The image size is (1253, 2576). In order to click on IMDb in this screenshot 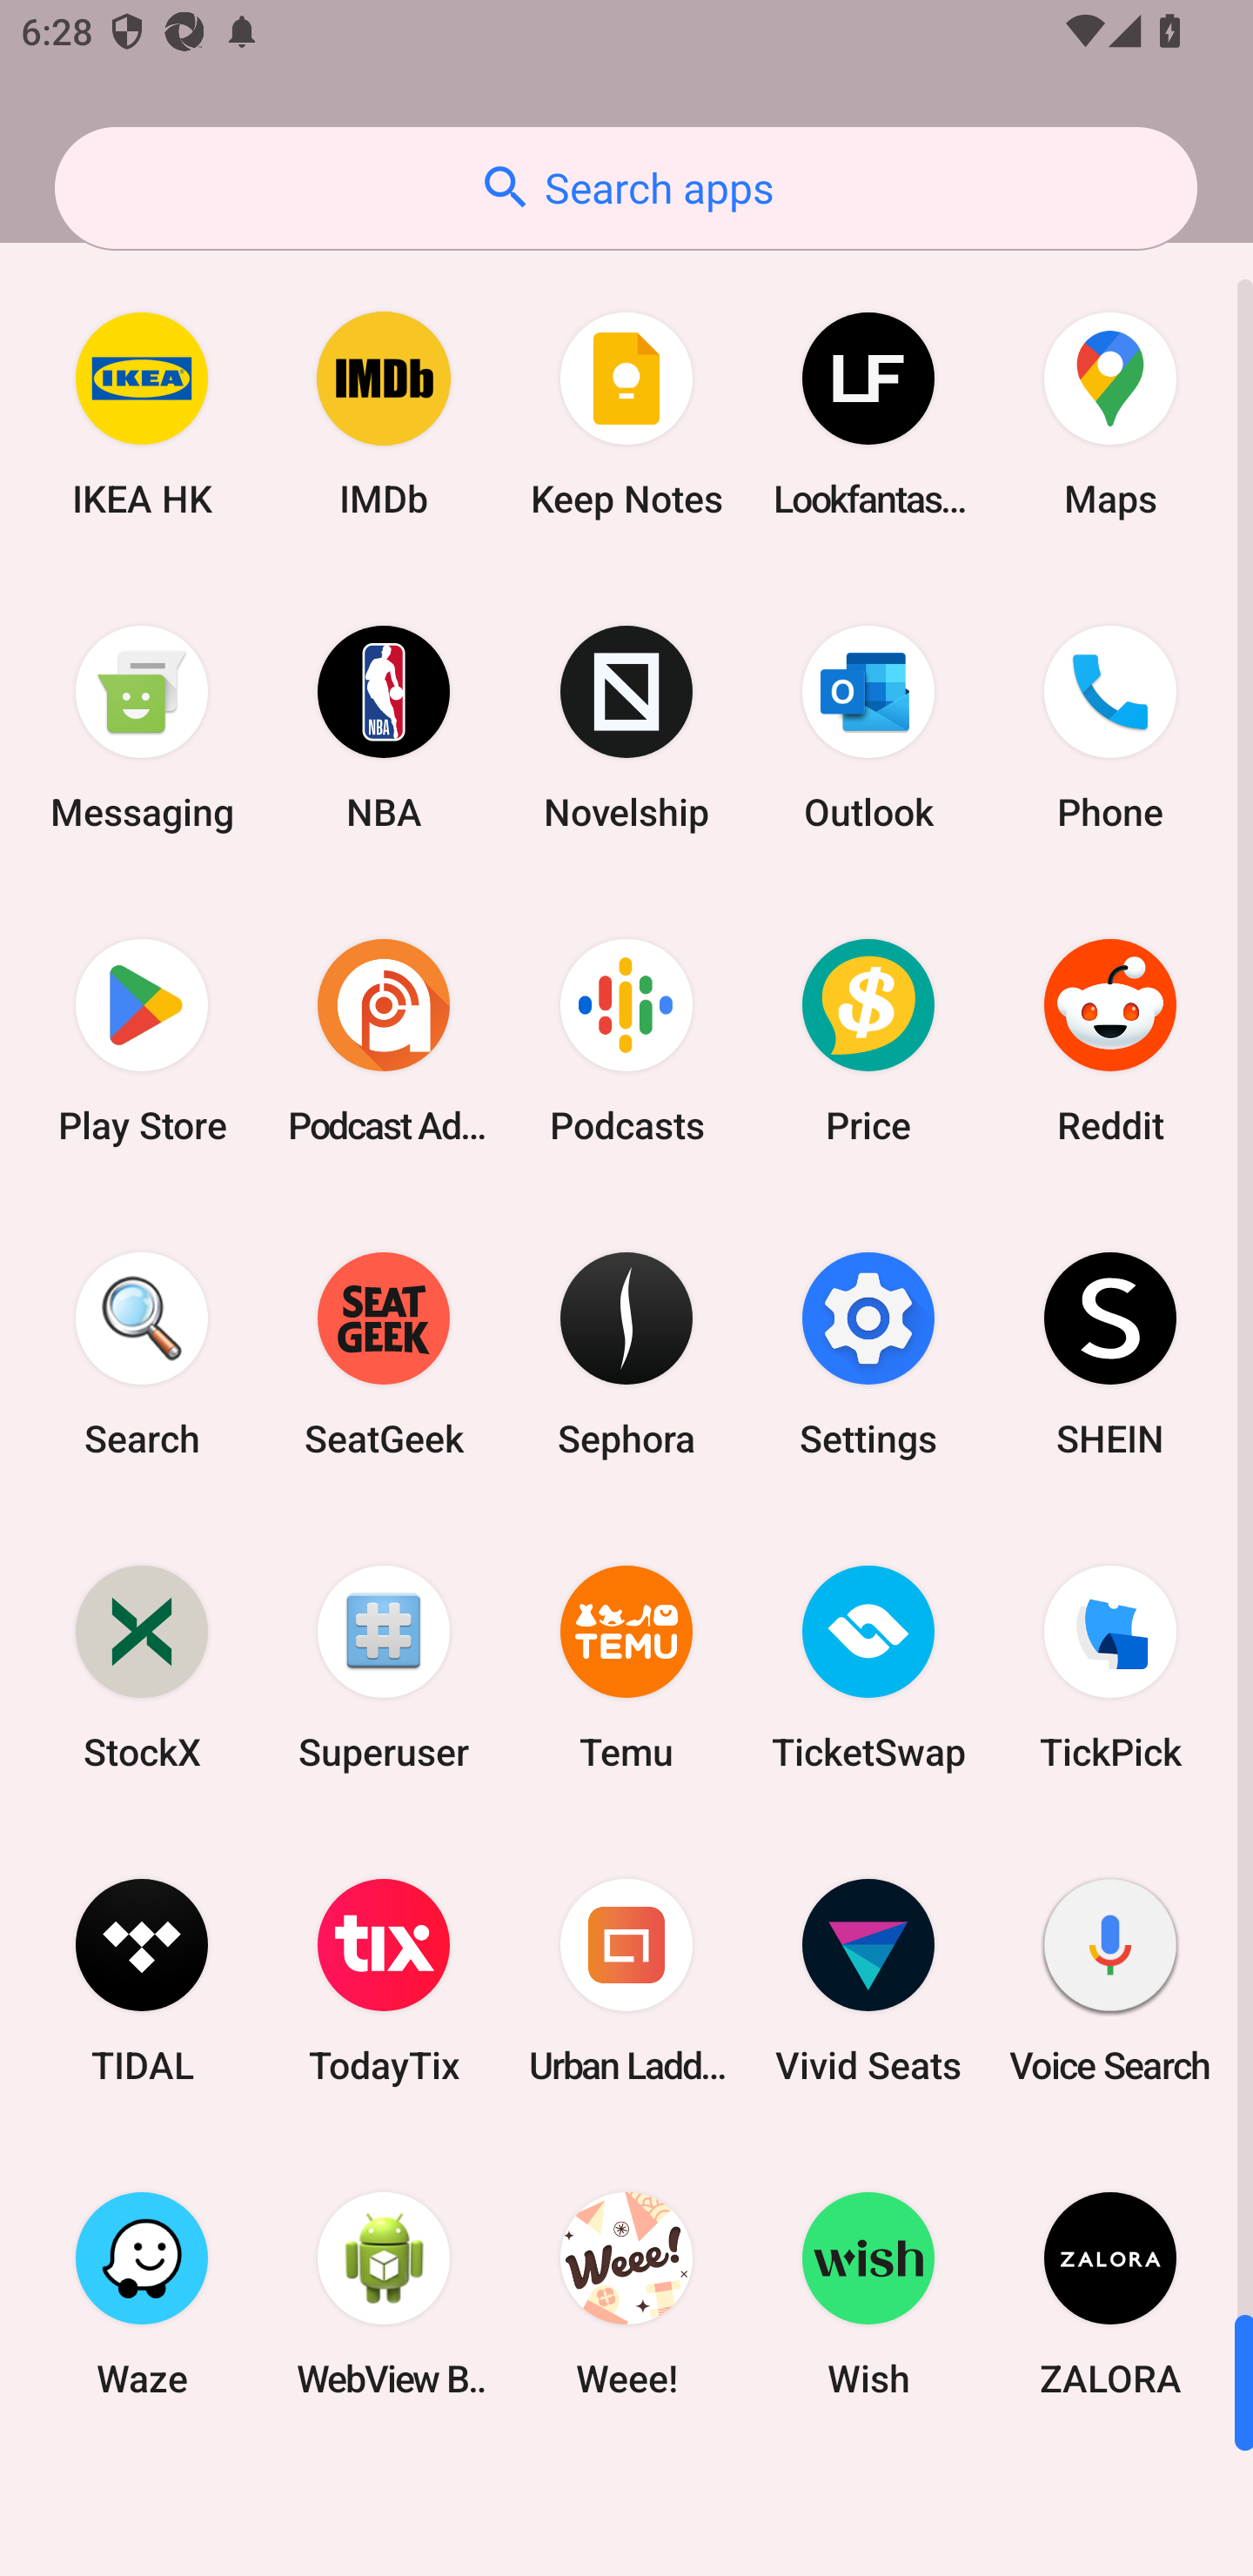, I will do `click(384, 414)`.